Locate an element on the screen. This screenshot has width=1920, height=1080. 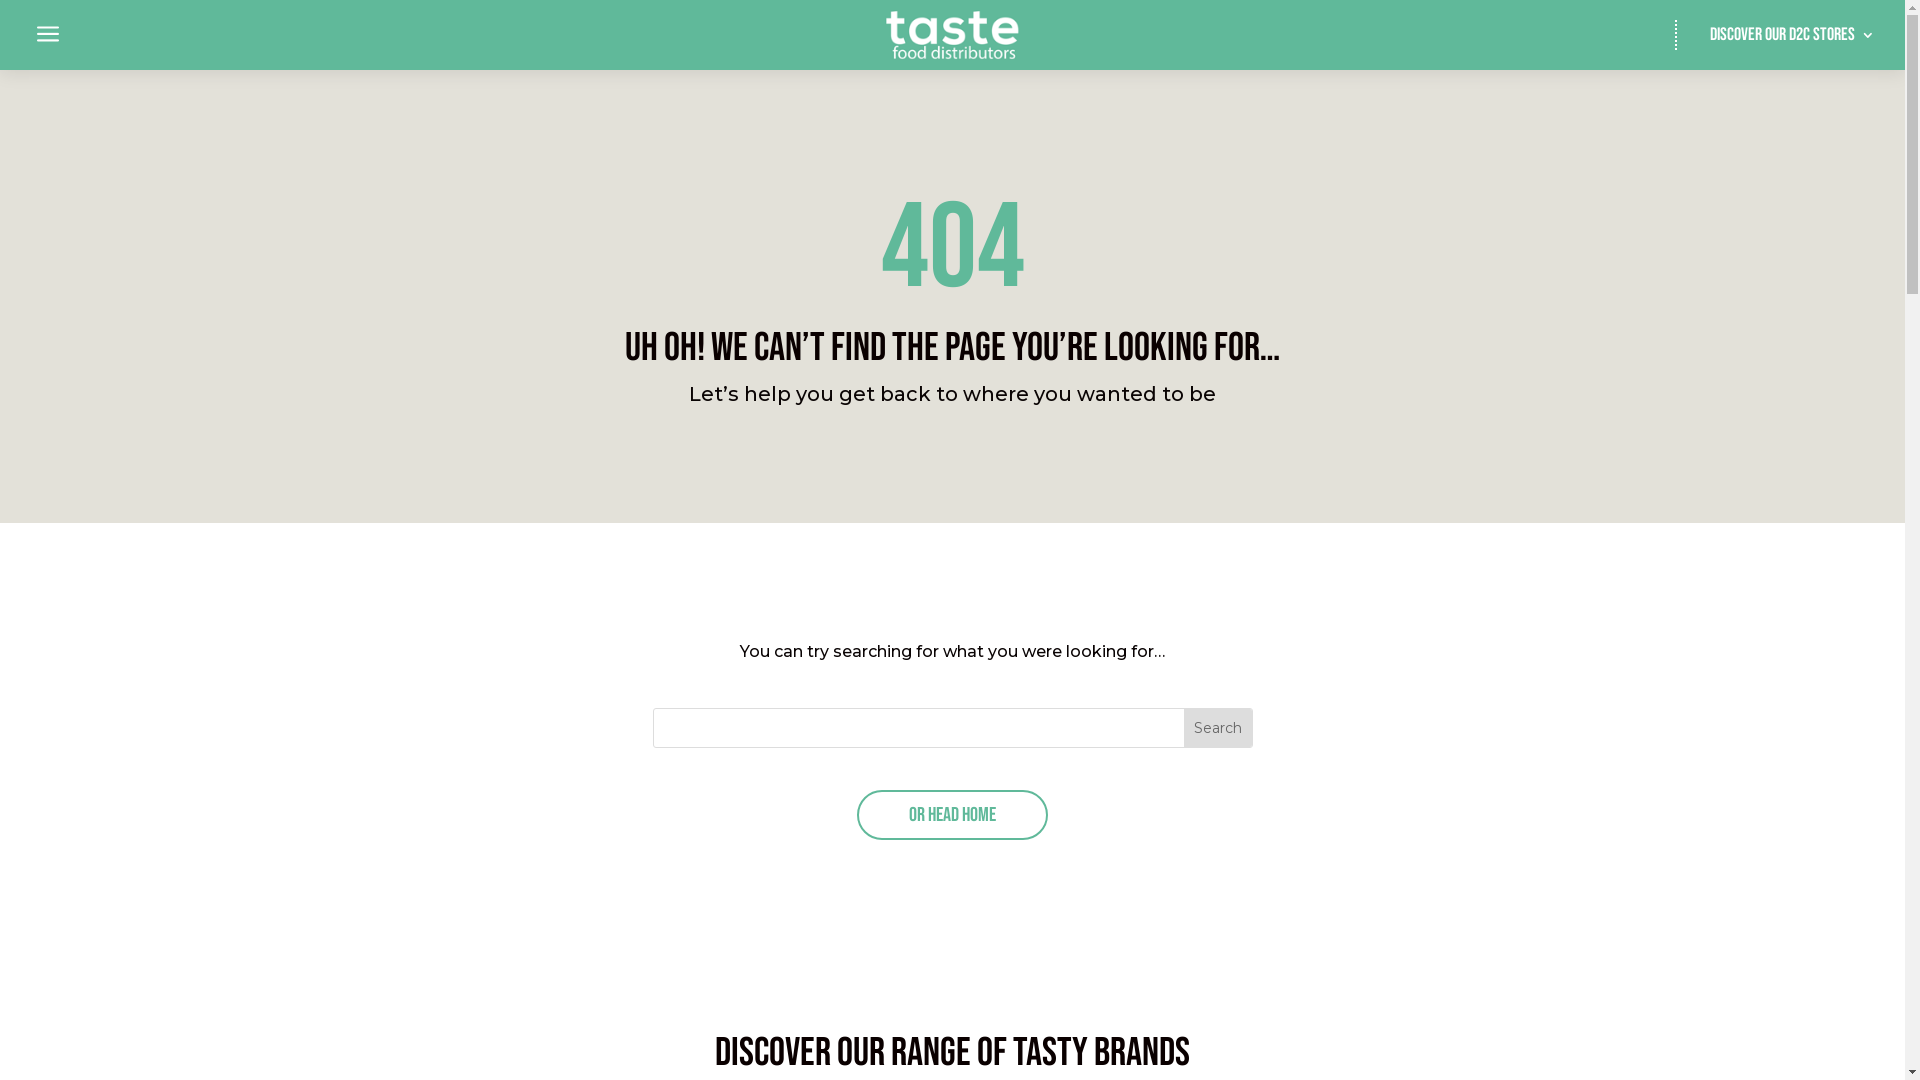
Search is located at coordinates (1218, 728).